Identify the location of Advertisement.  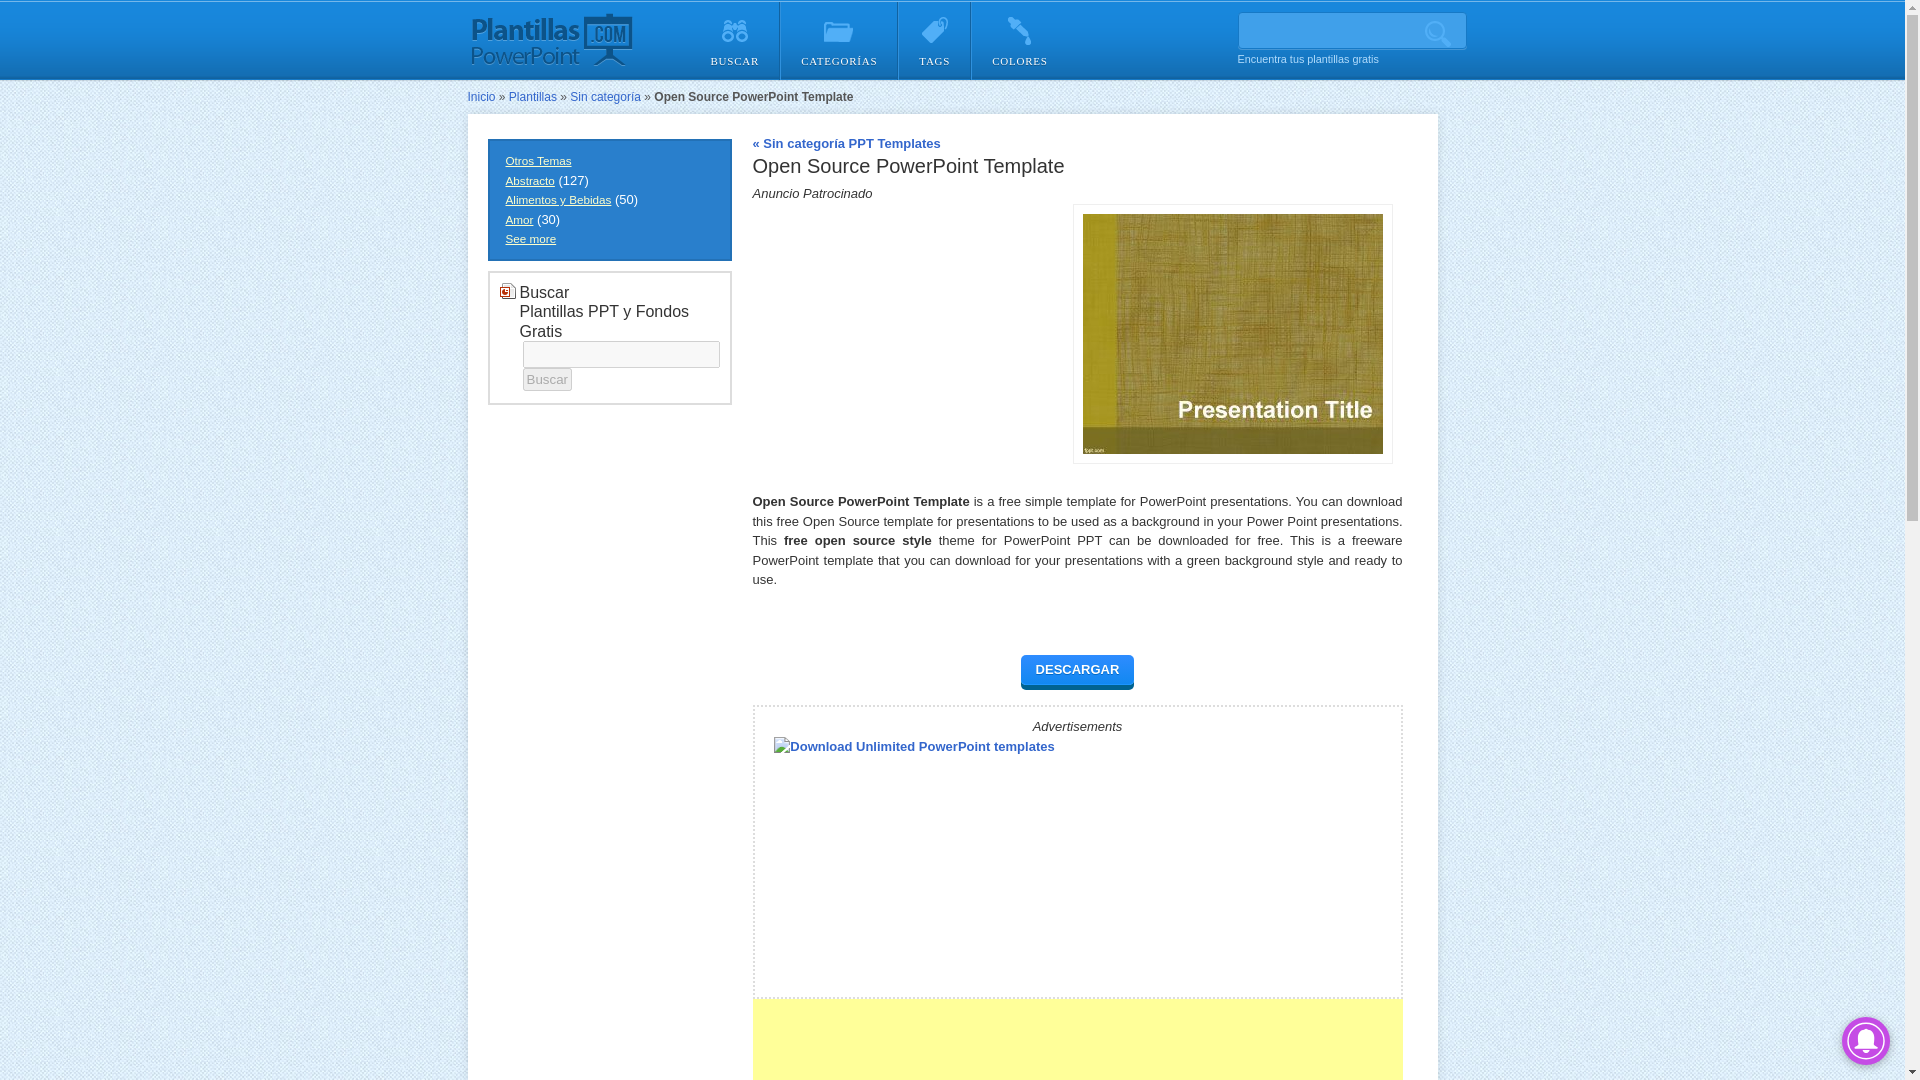
(1076, 1038).